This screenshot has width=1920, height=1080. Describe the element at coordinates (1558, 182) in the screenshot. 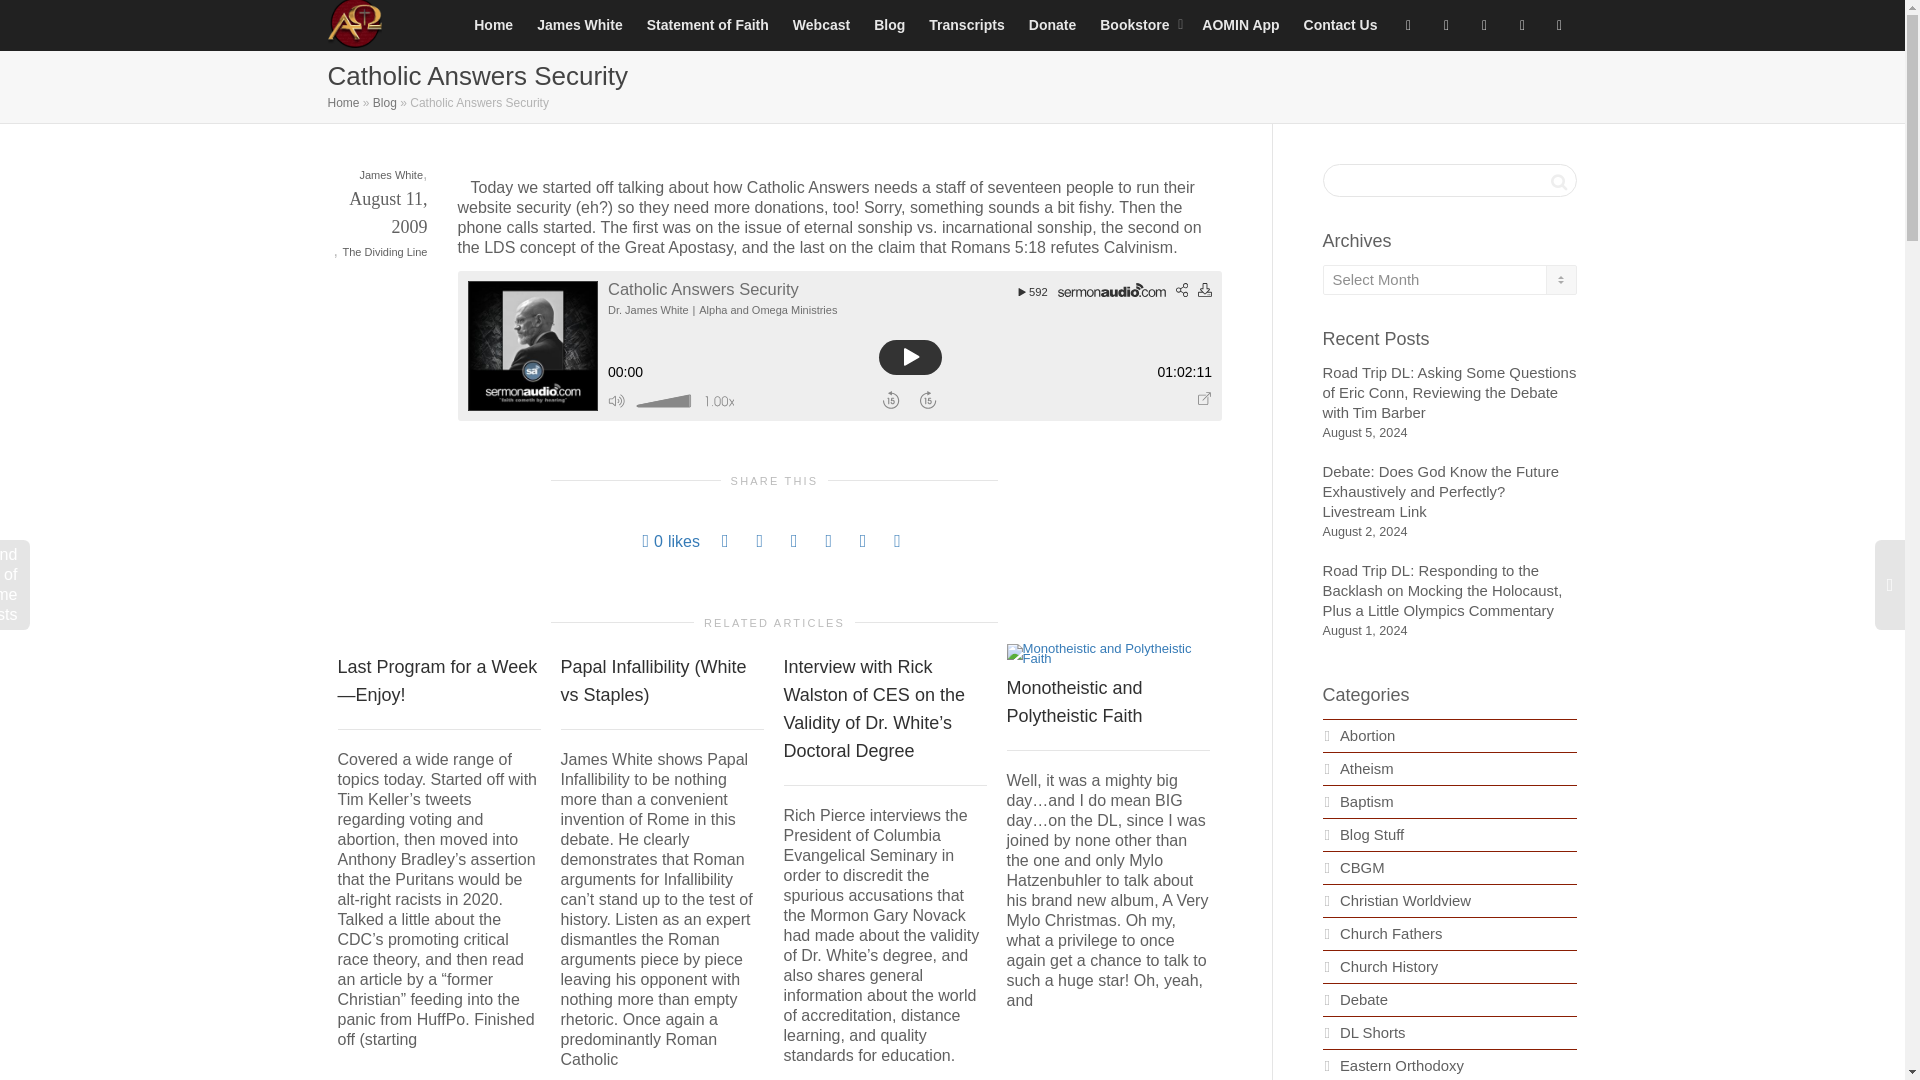

I see `Search` at that location.